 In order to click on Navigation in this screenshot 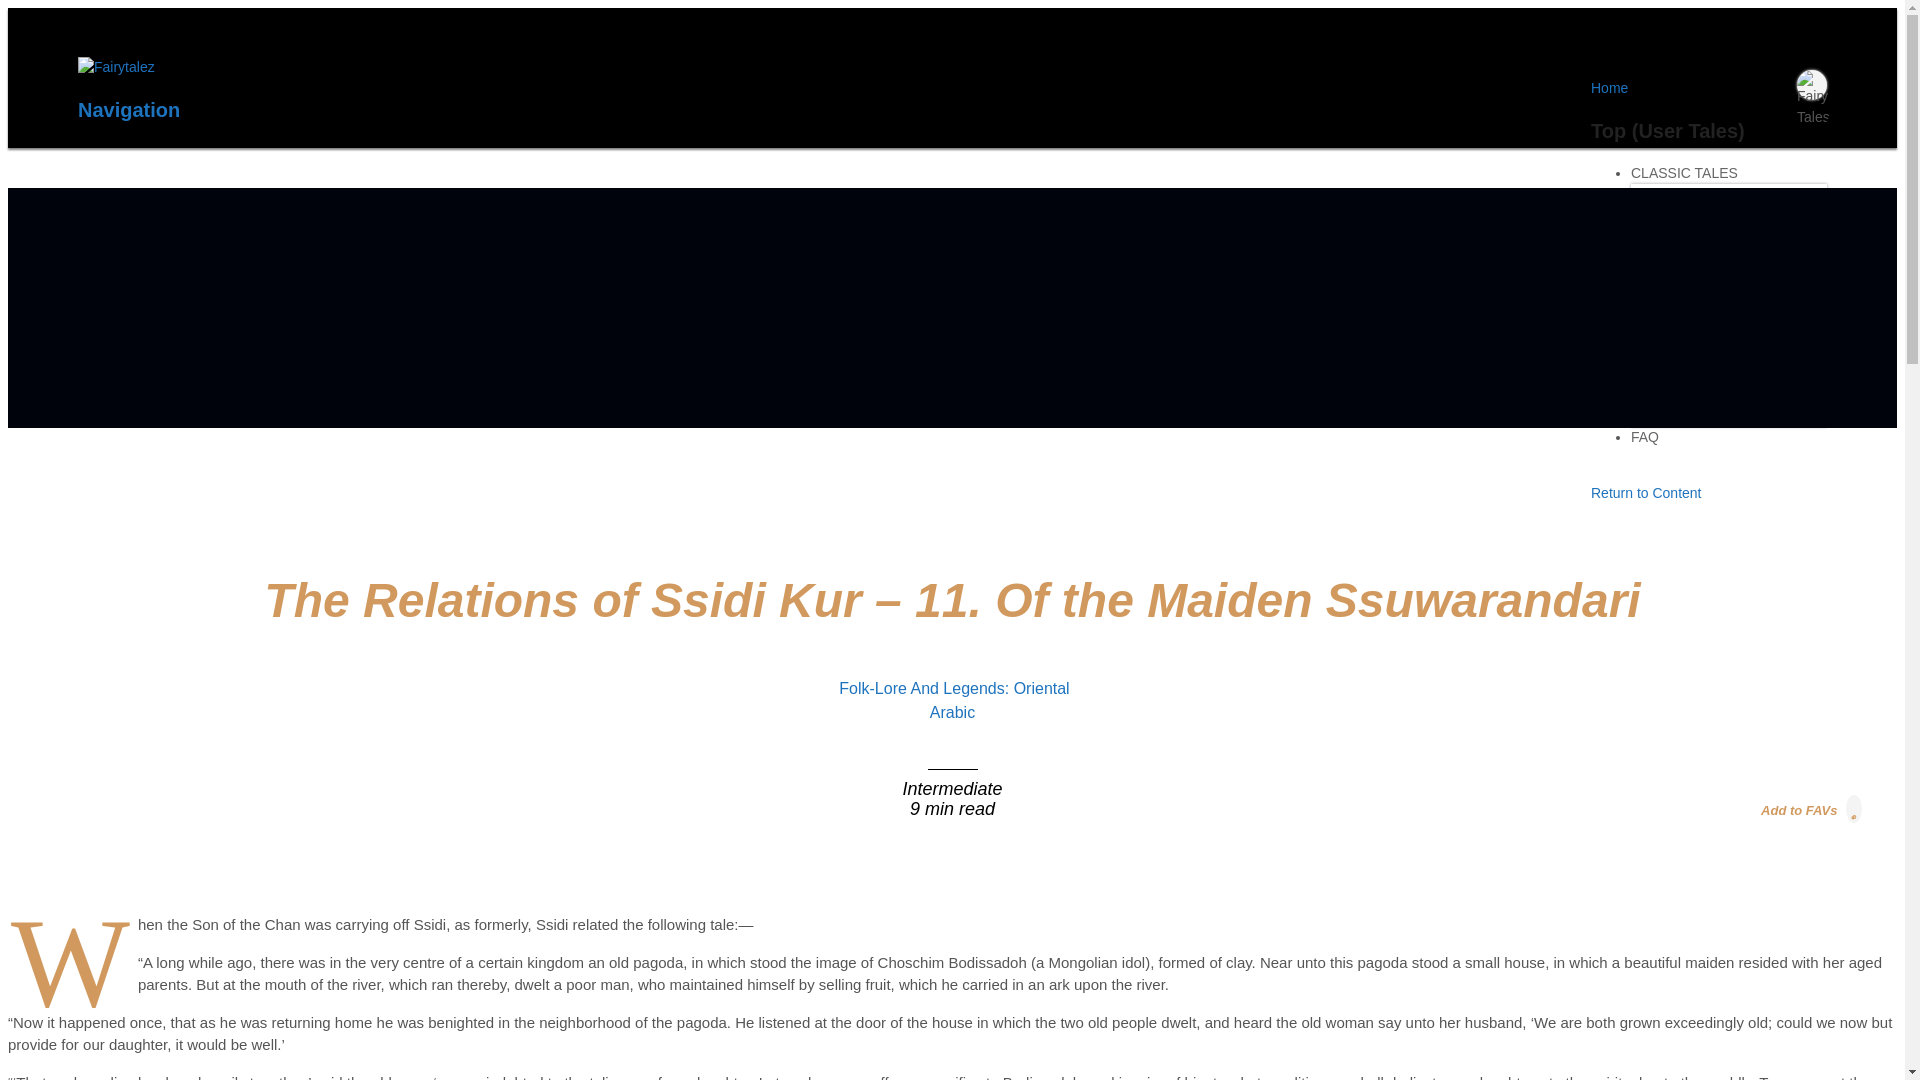, I will do `click(129, 110)`.